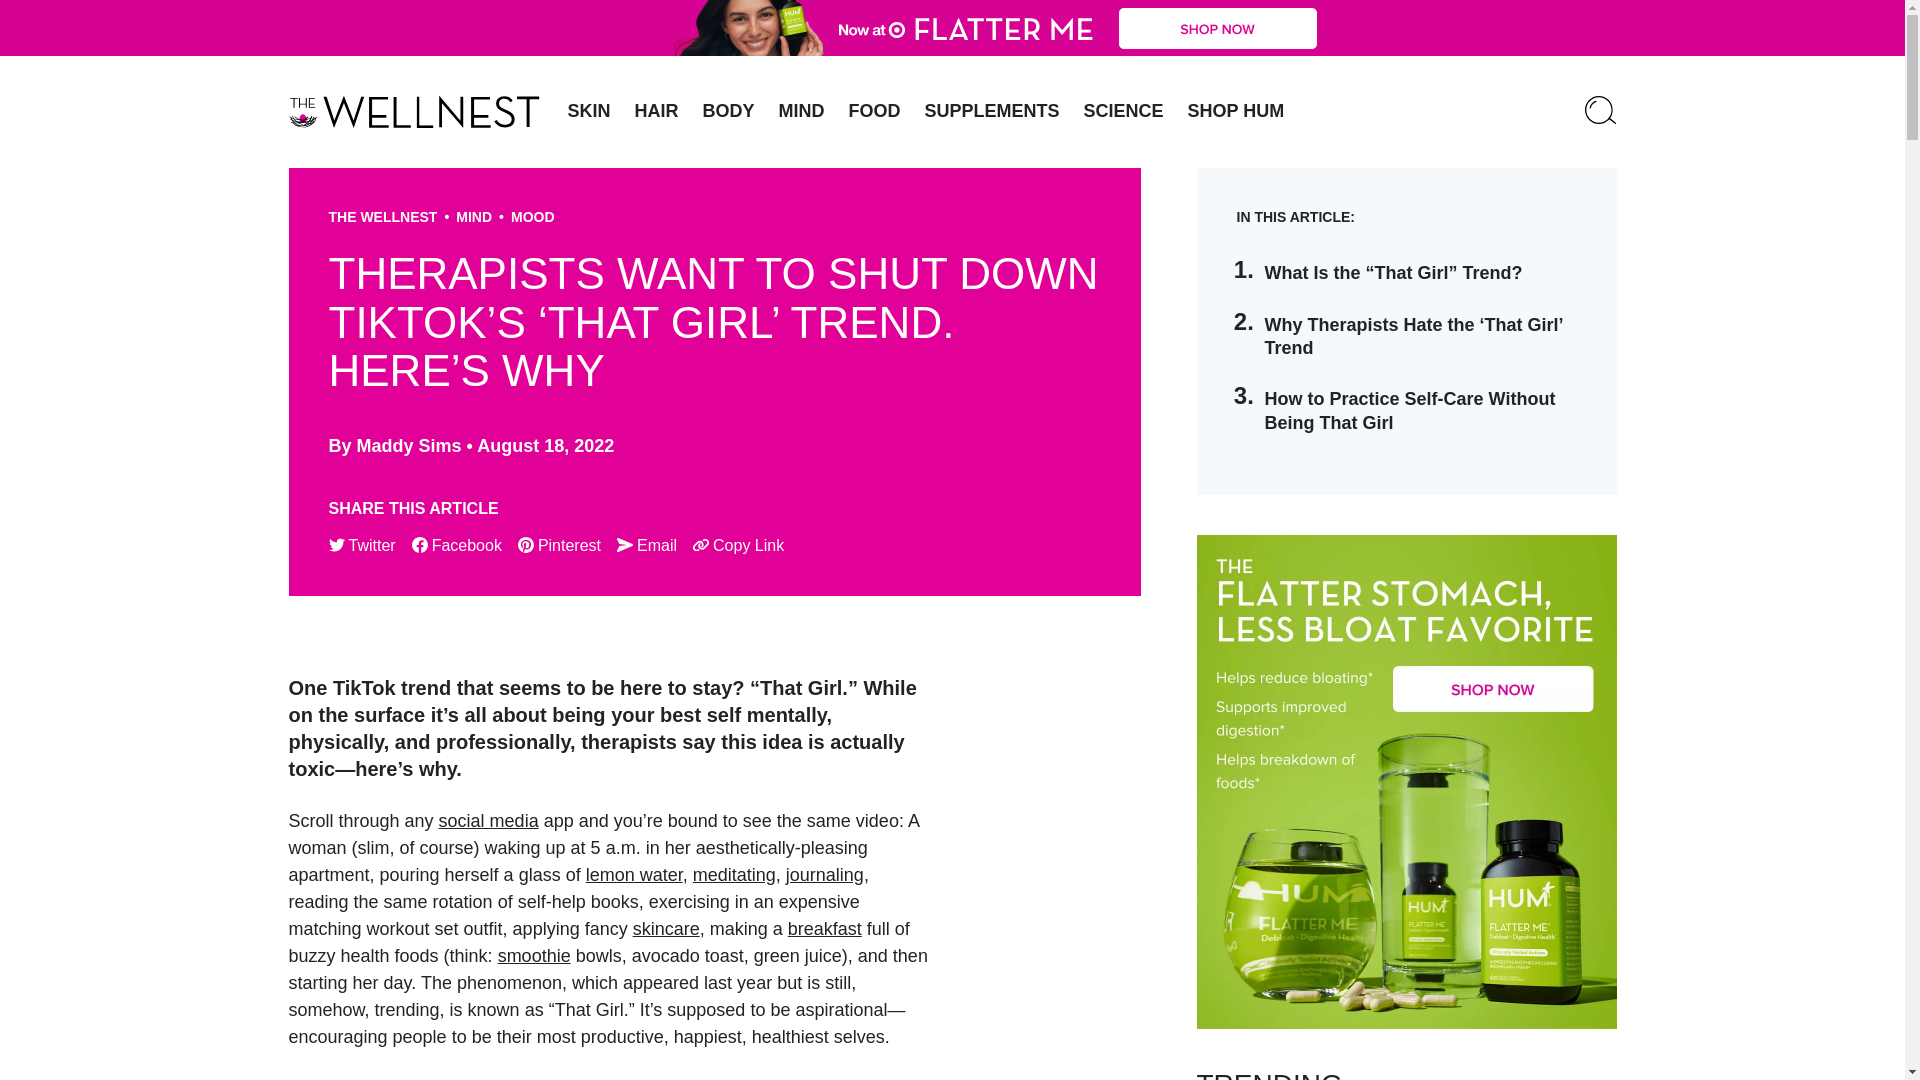 Image resolution: width=1920 pixels, height=1080 pixels. What do you see at coordinates (1236, 111) in the screenshot?
I see `SHOP HUM` at bounding box center [1236, 111].